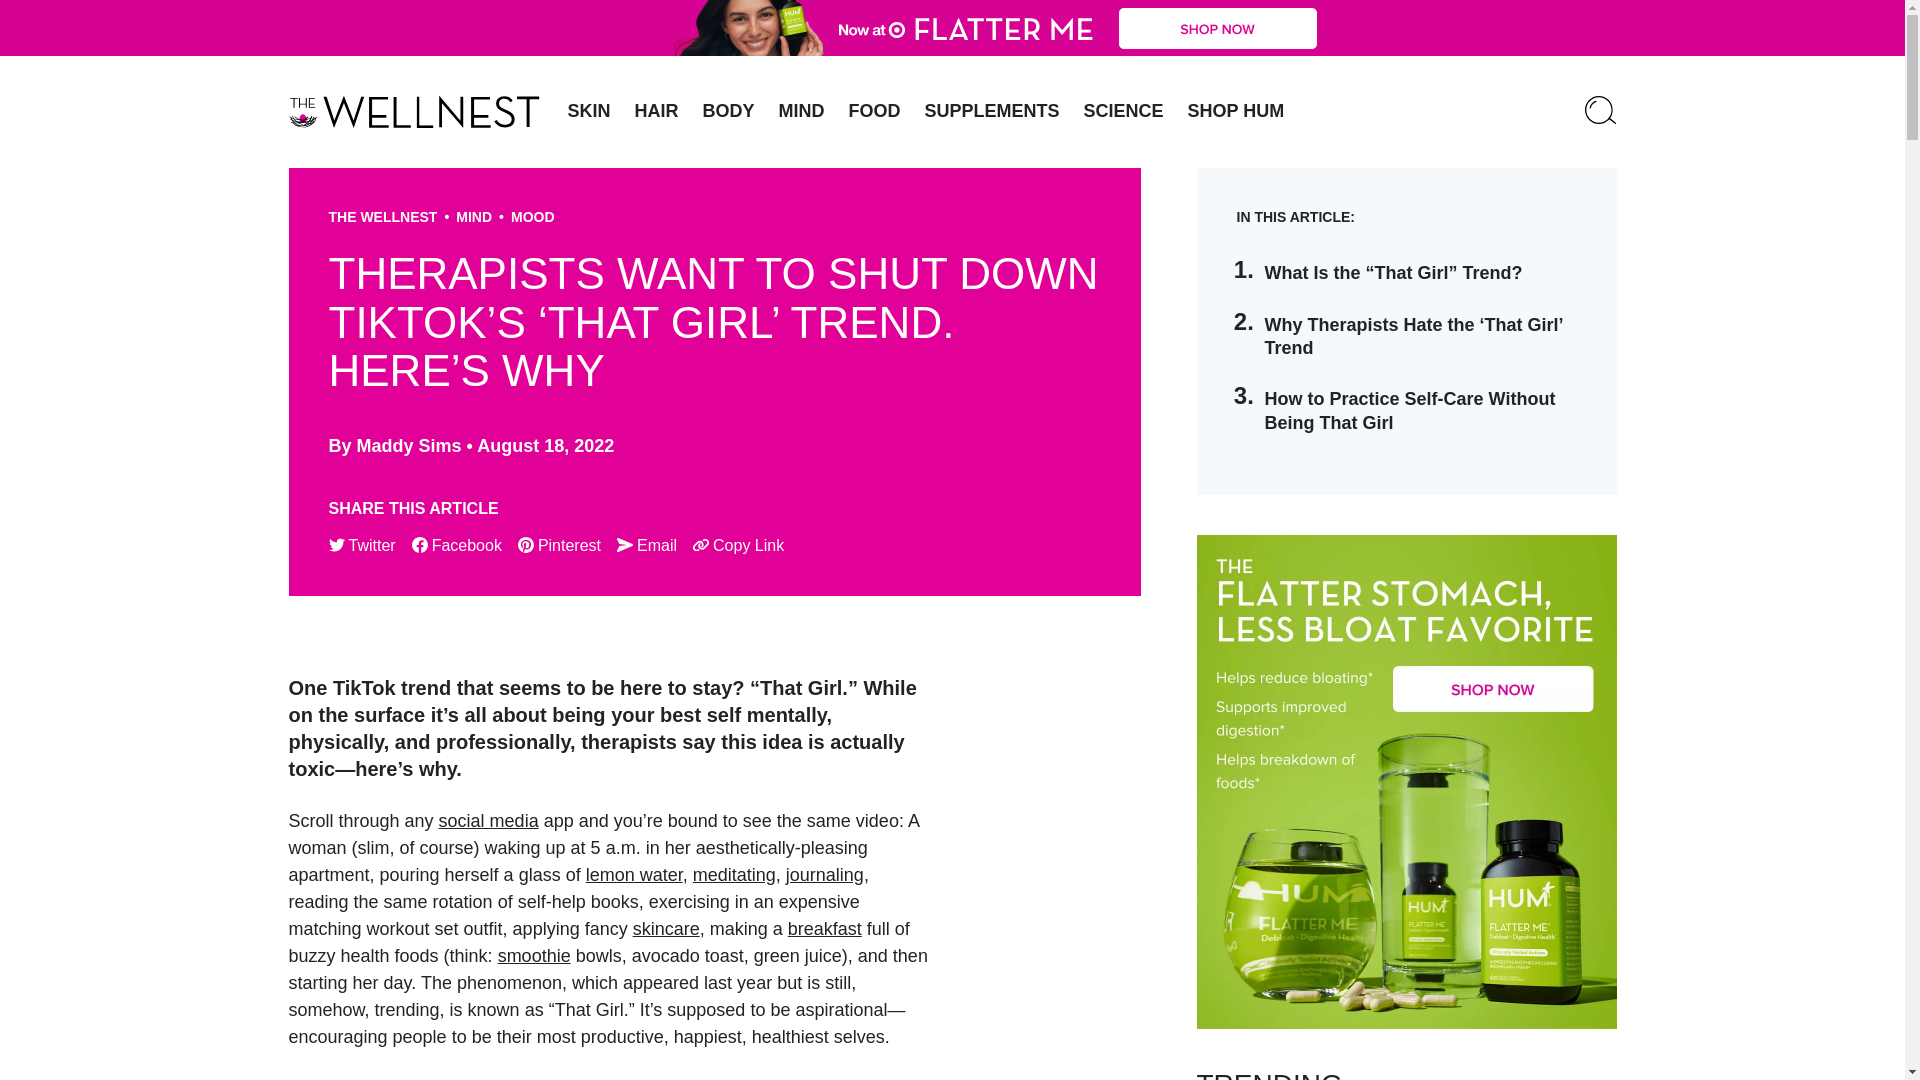 Image resolution: width=1920 pixels, height=1080 pixels. What do you see at coordinates (1236, 111) in the screenshot?
I see `SHOP HUM` at bounding box center [1236, 111].